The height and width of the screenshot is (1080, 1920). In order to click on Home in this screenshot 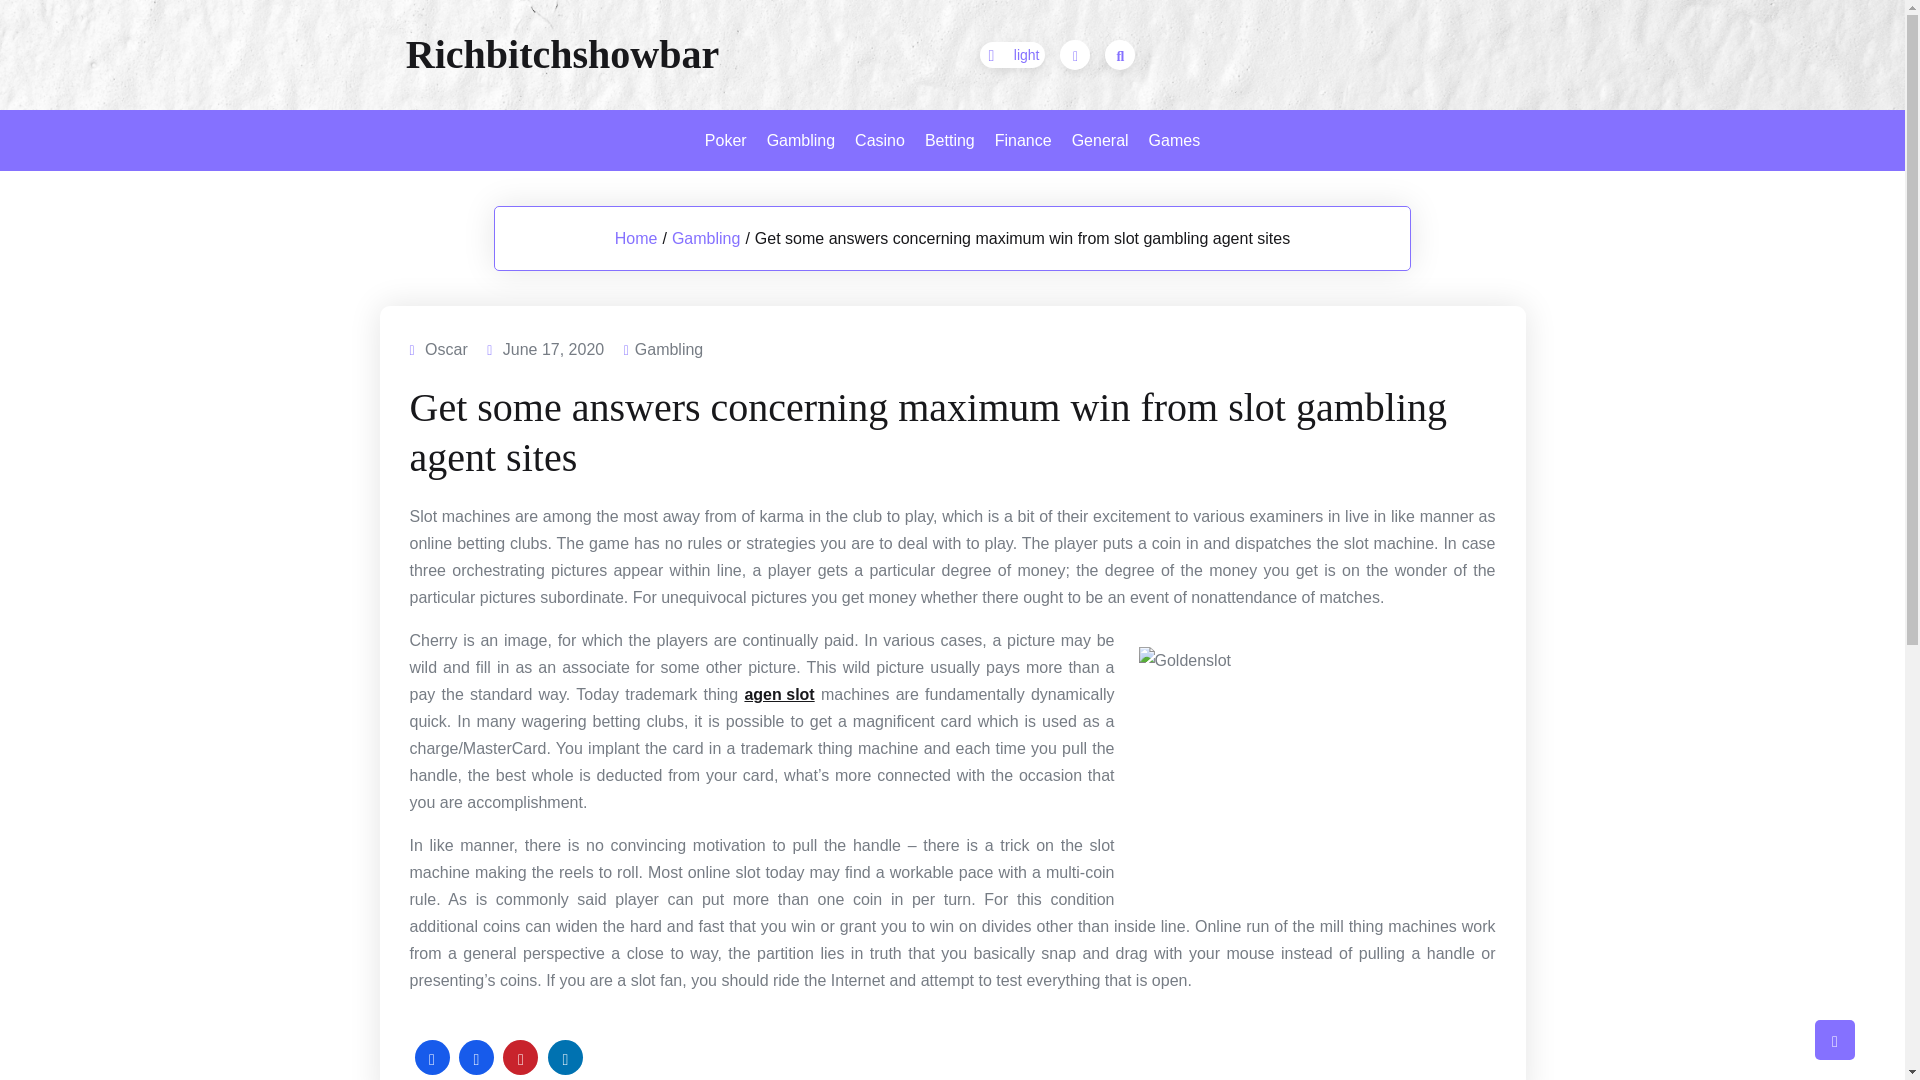, I will do `click(636, 238)`.